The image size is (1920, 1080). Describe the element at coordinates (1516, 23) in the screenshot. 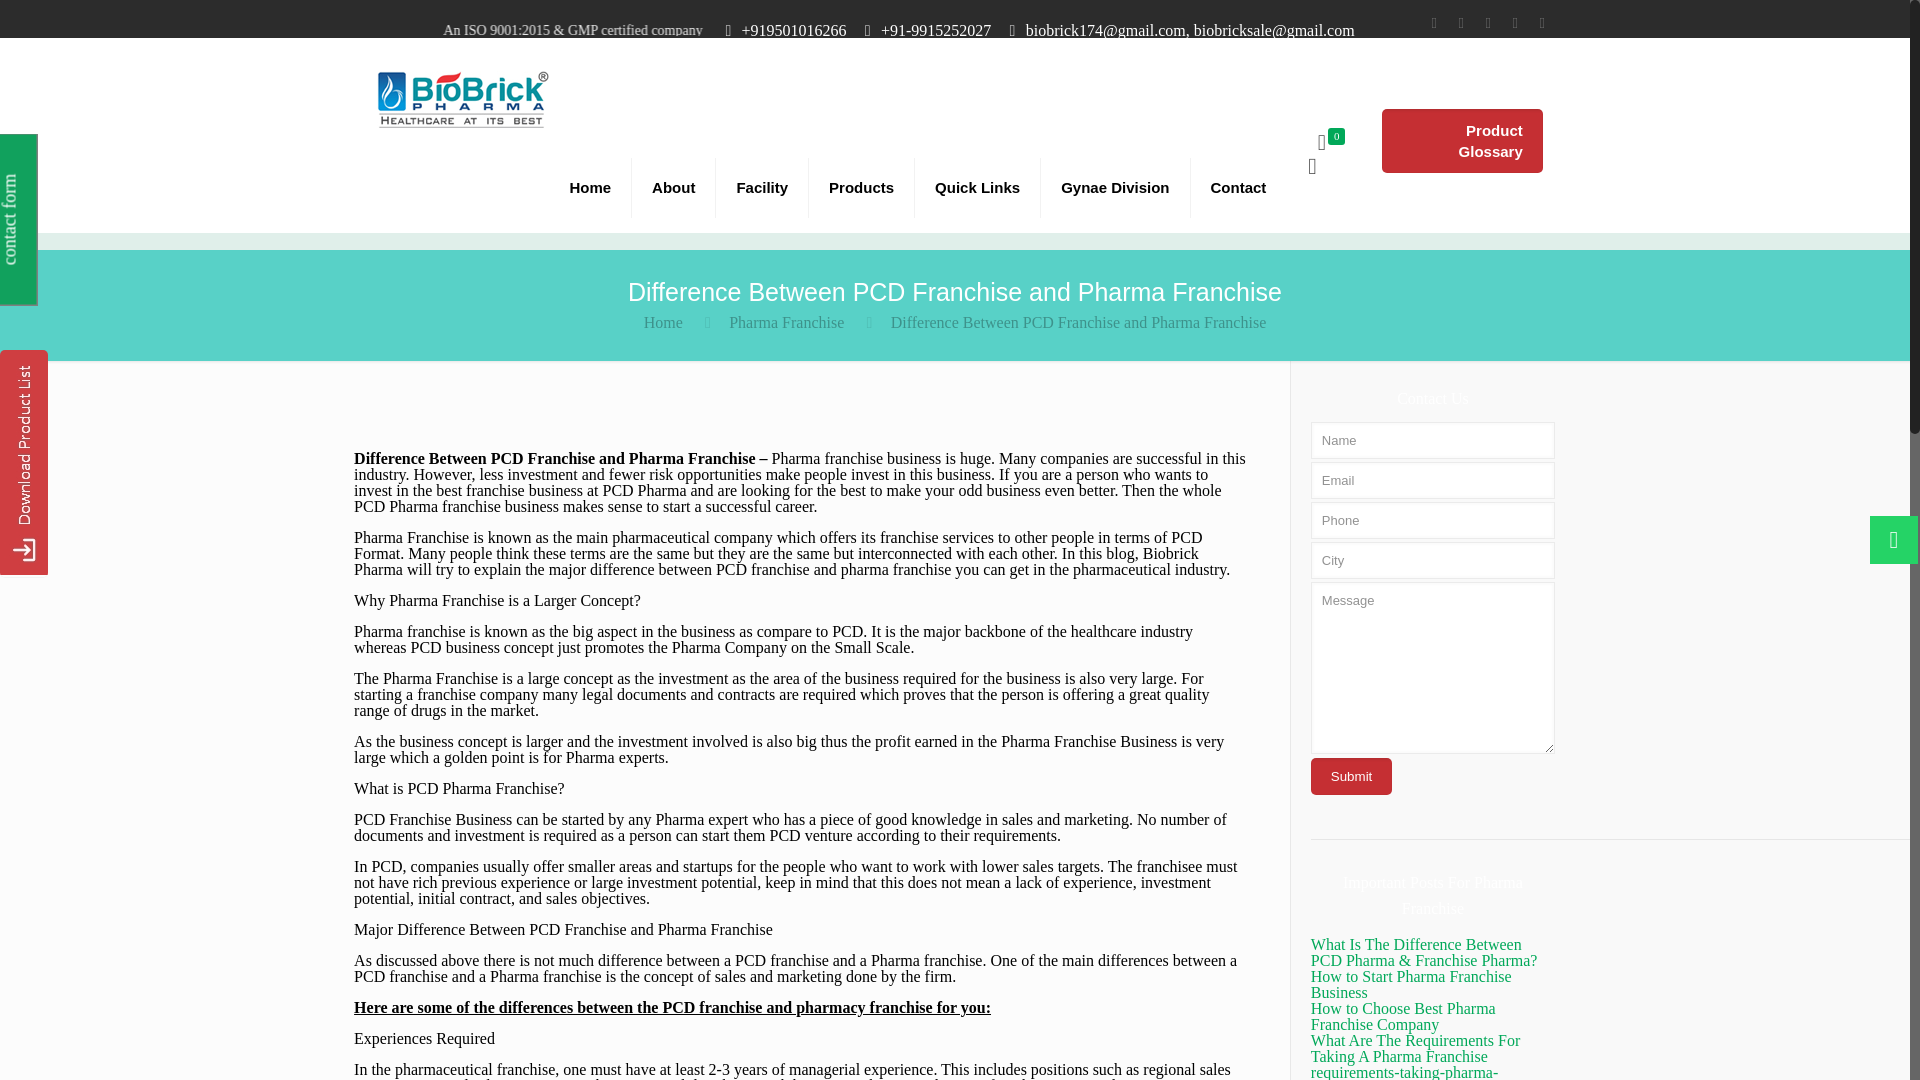

I see `Pinterest` at that location.